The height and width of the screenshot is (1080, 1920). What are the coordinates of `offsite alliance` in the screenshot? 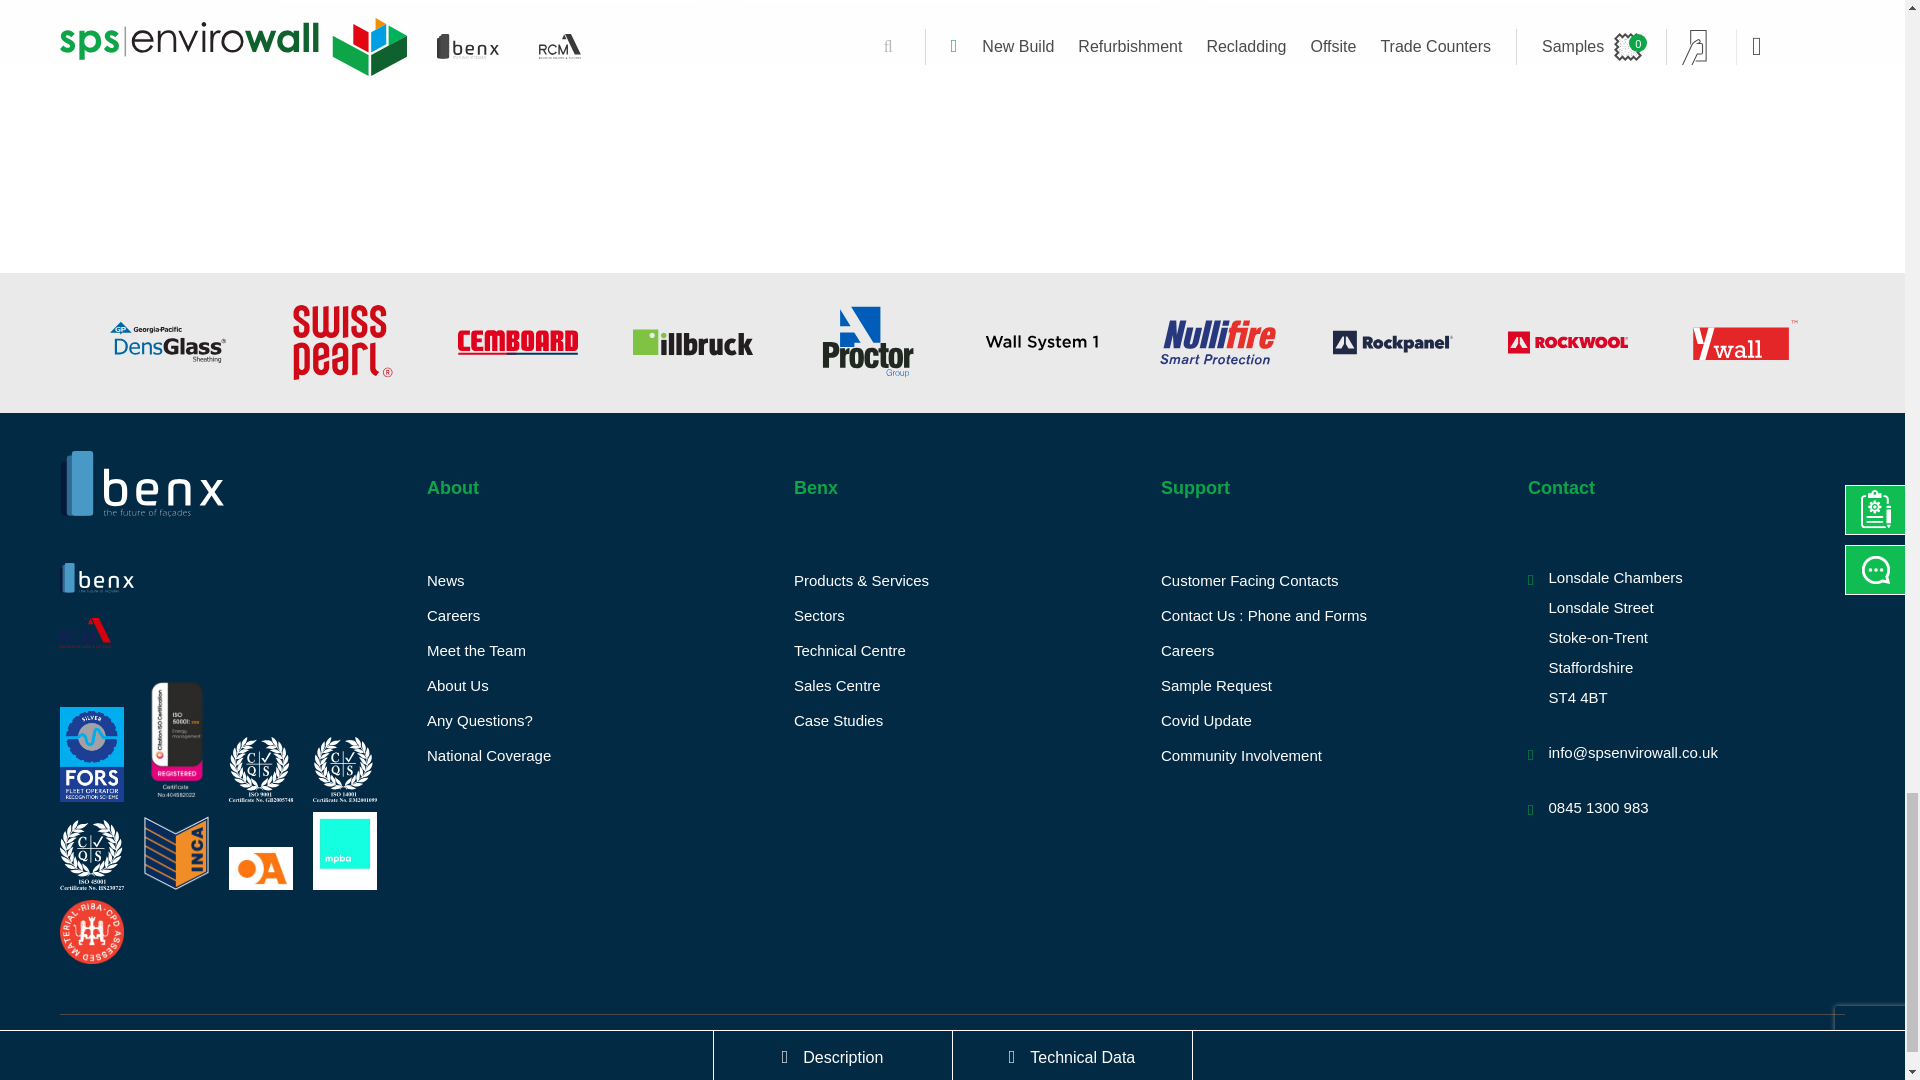 It's located at (260, 868).